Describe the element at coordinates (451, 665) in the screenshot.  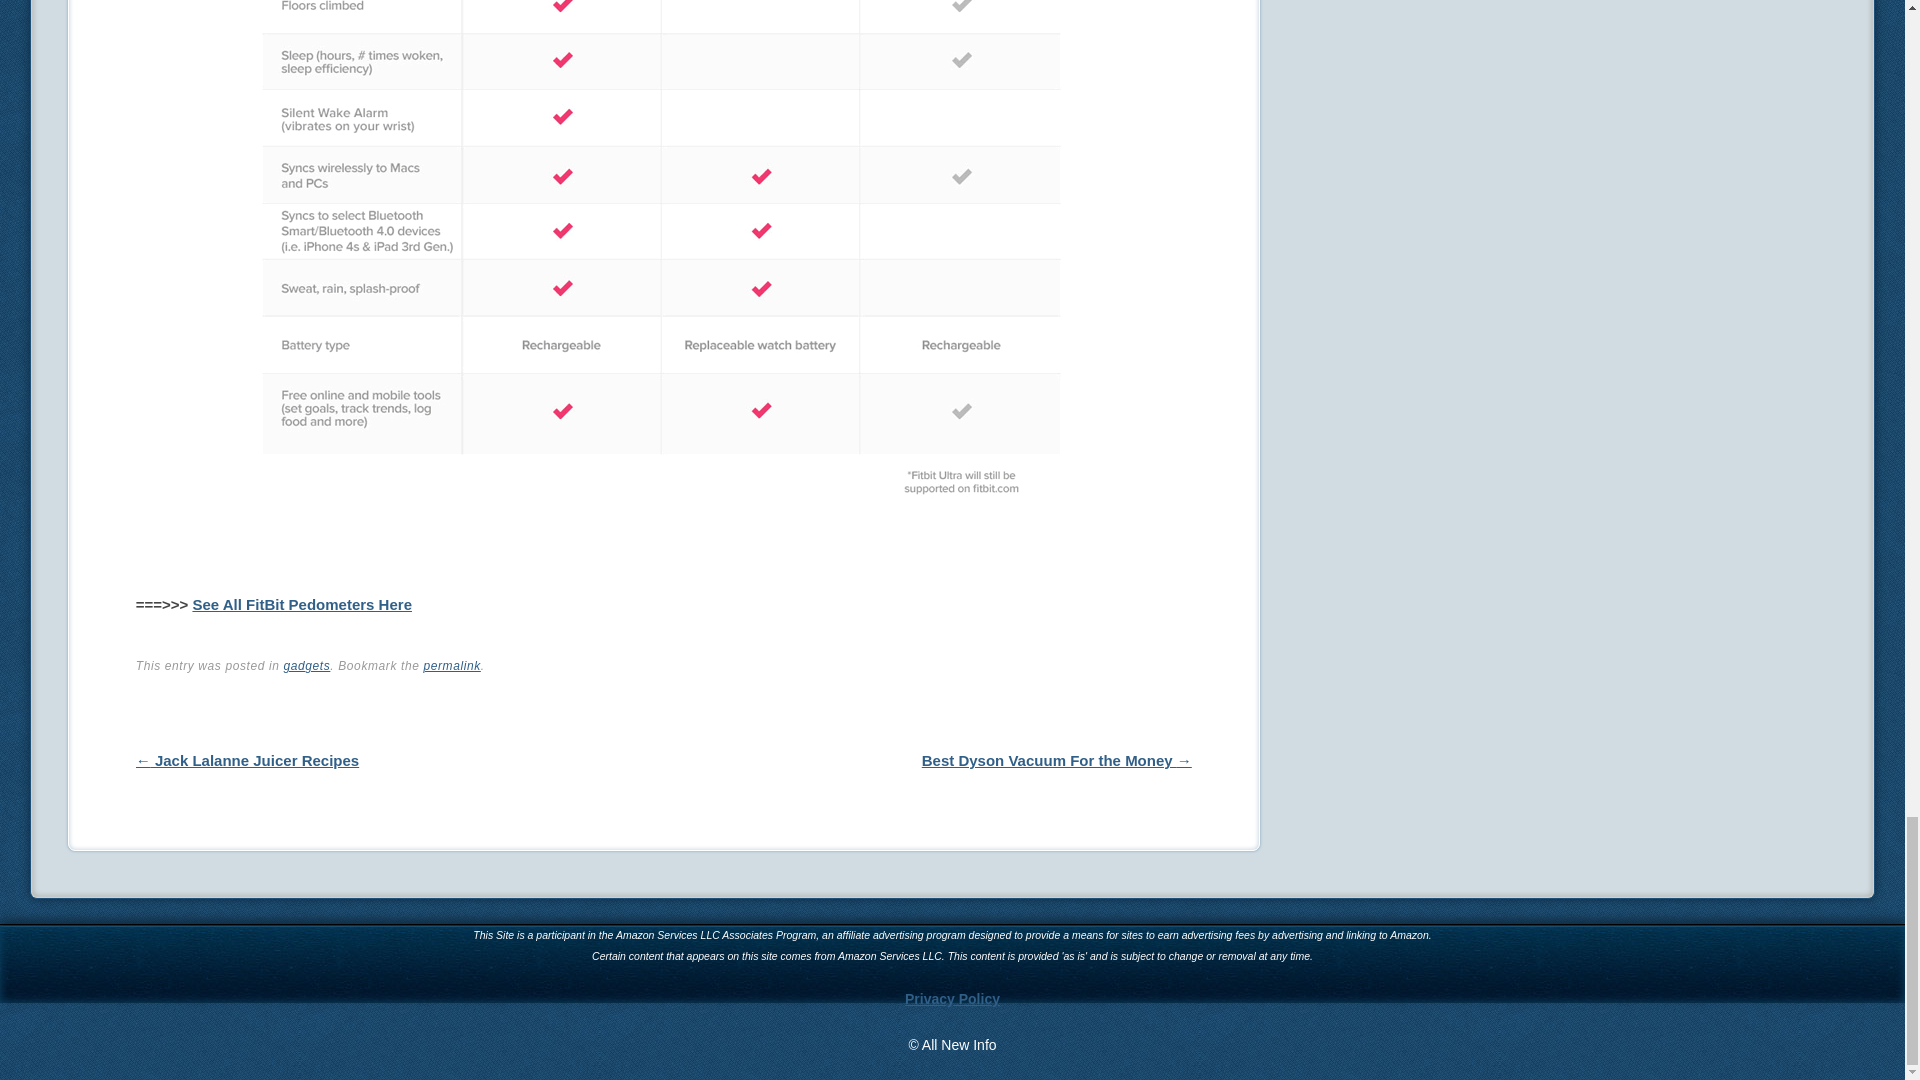
I see `permalink` at that location.